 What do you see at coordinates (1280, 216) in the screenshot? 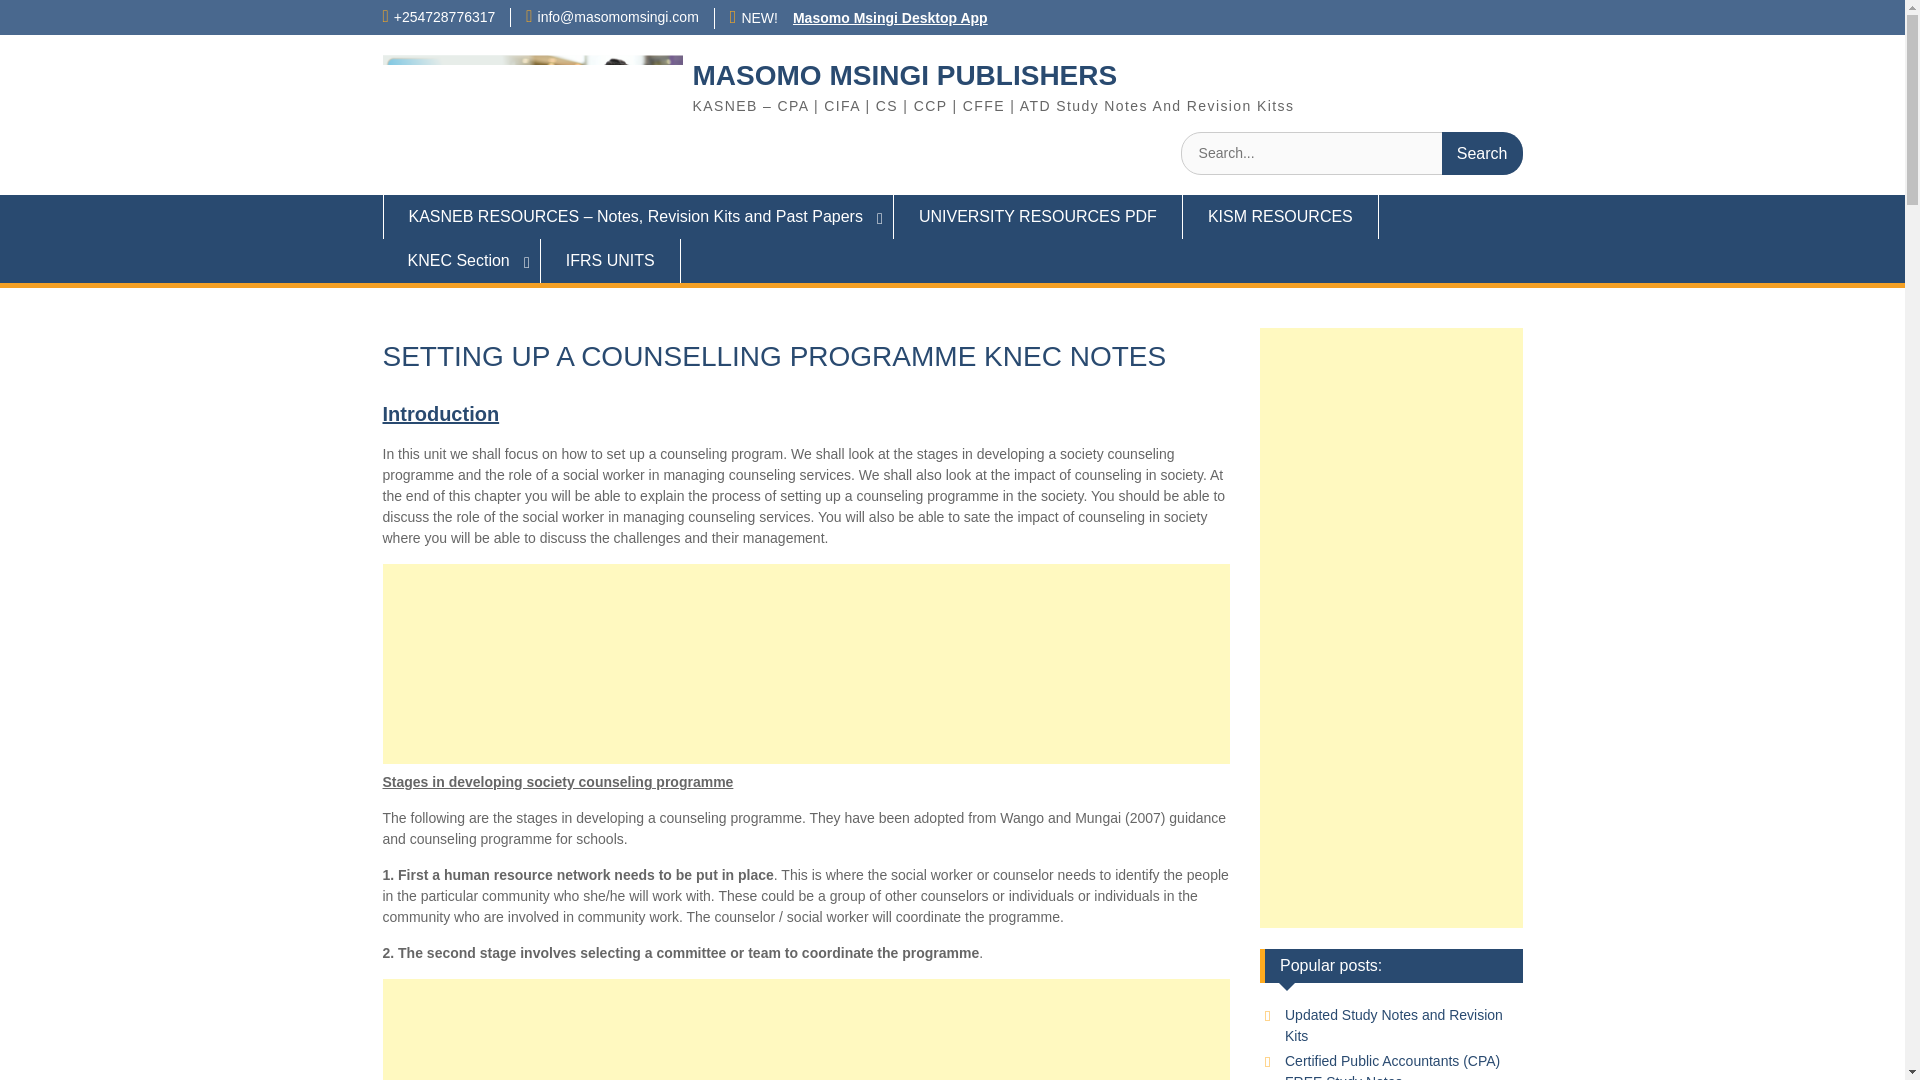
I see `KISM RESOURCES` at bounding box center [1280, 216].